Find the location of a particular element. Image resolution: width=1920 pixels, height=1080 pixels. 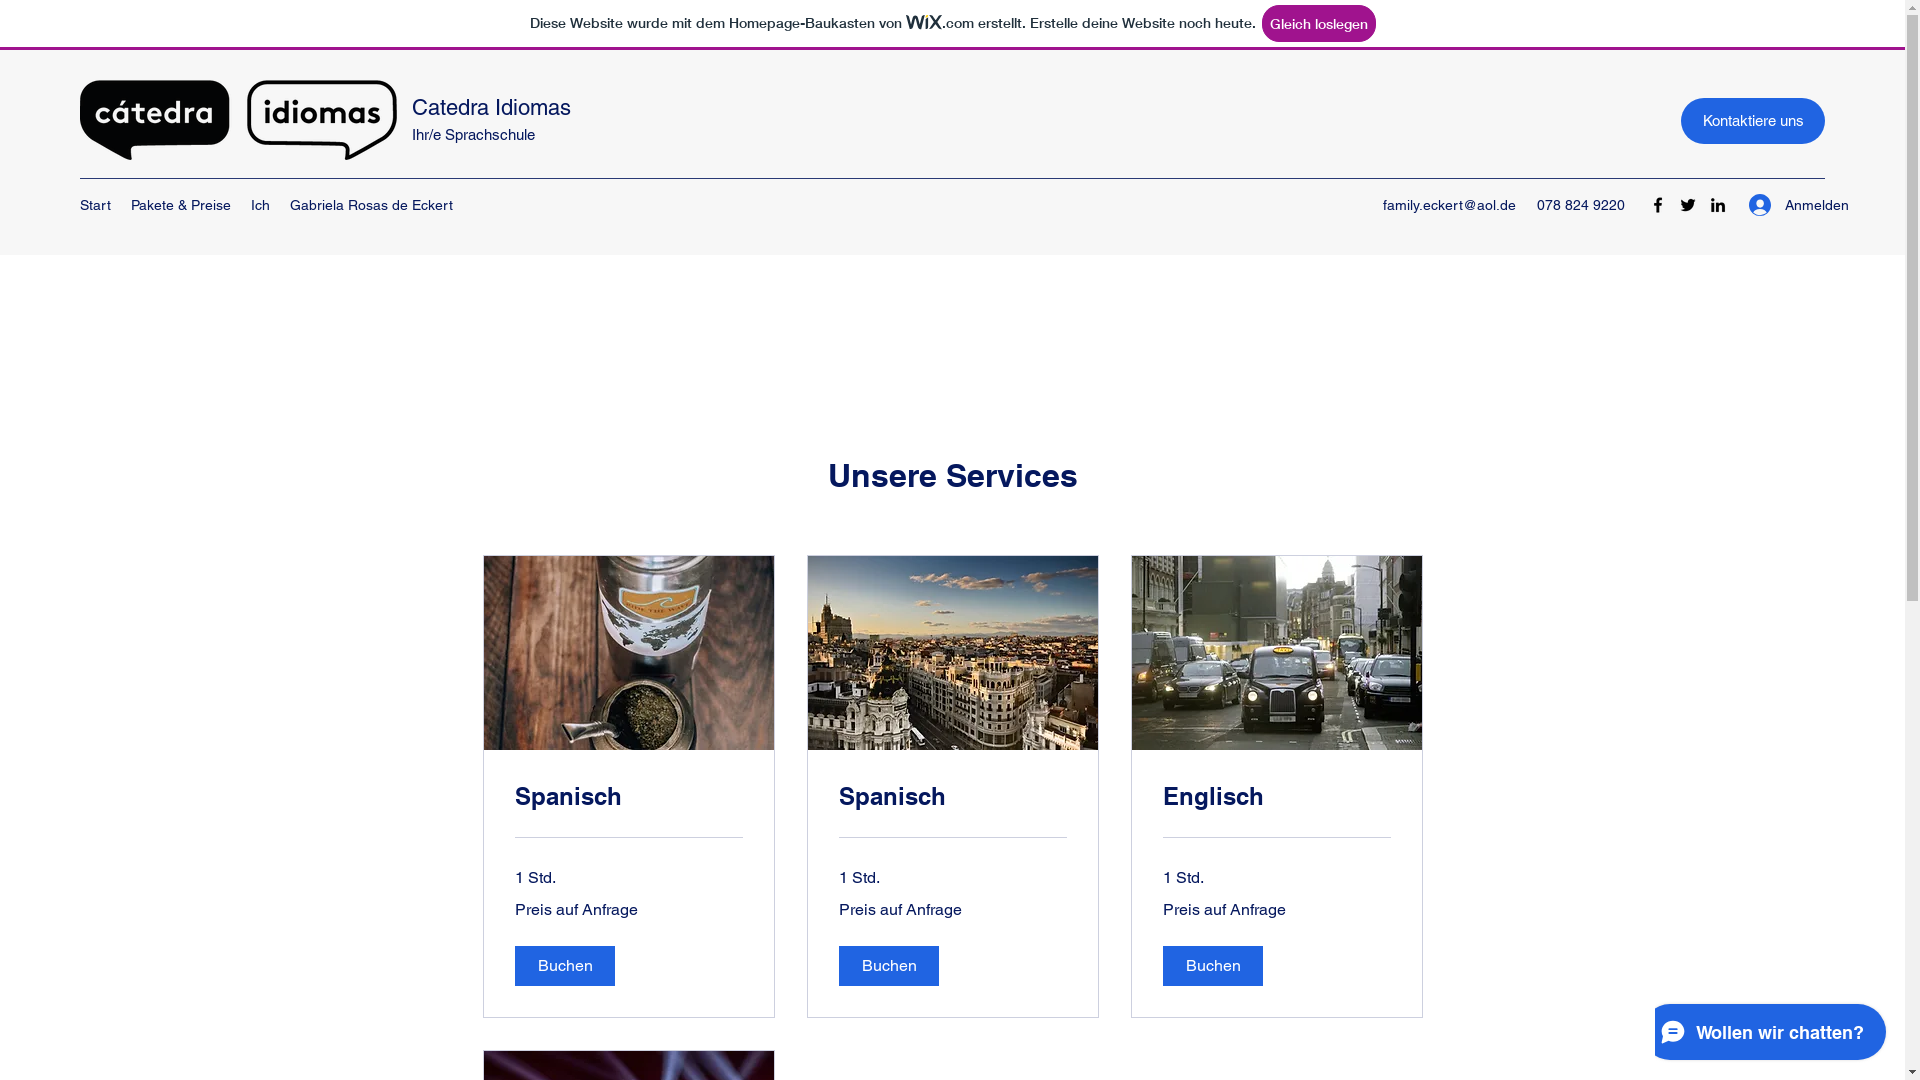

Buchen is located at coordinates (1212, 966).